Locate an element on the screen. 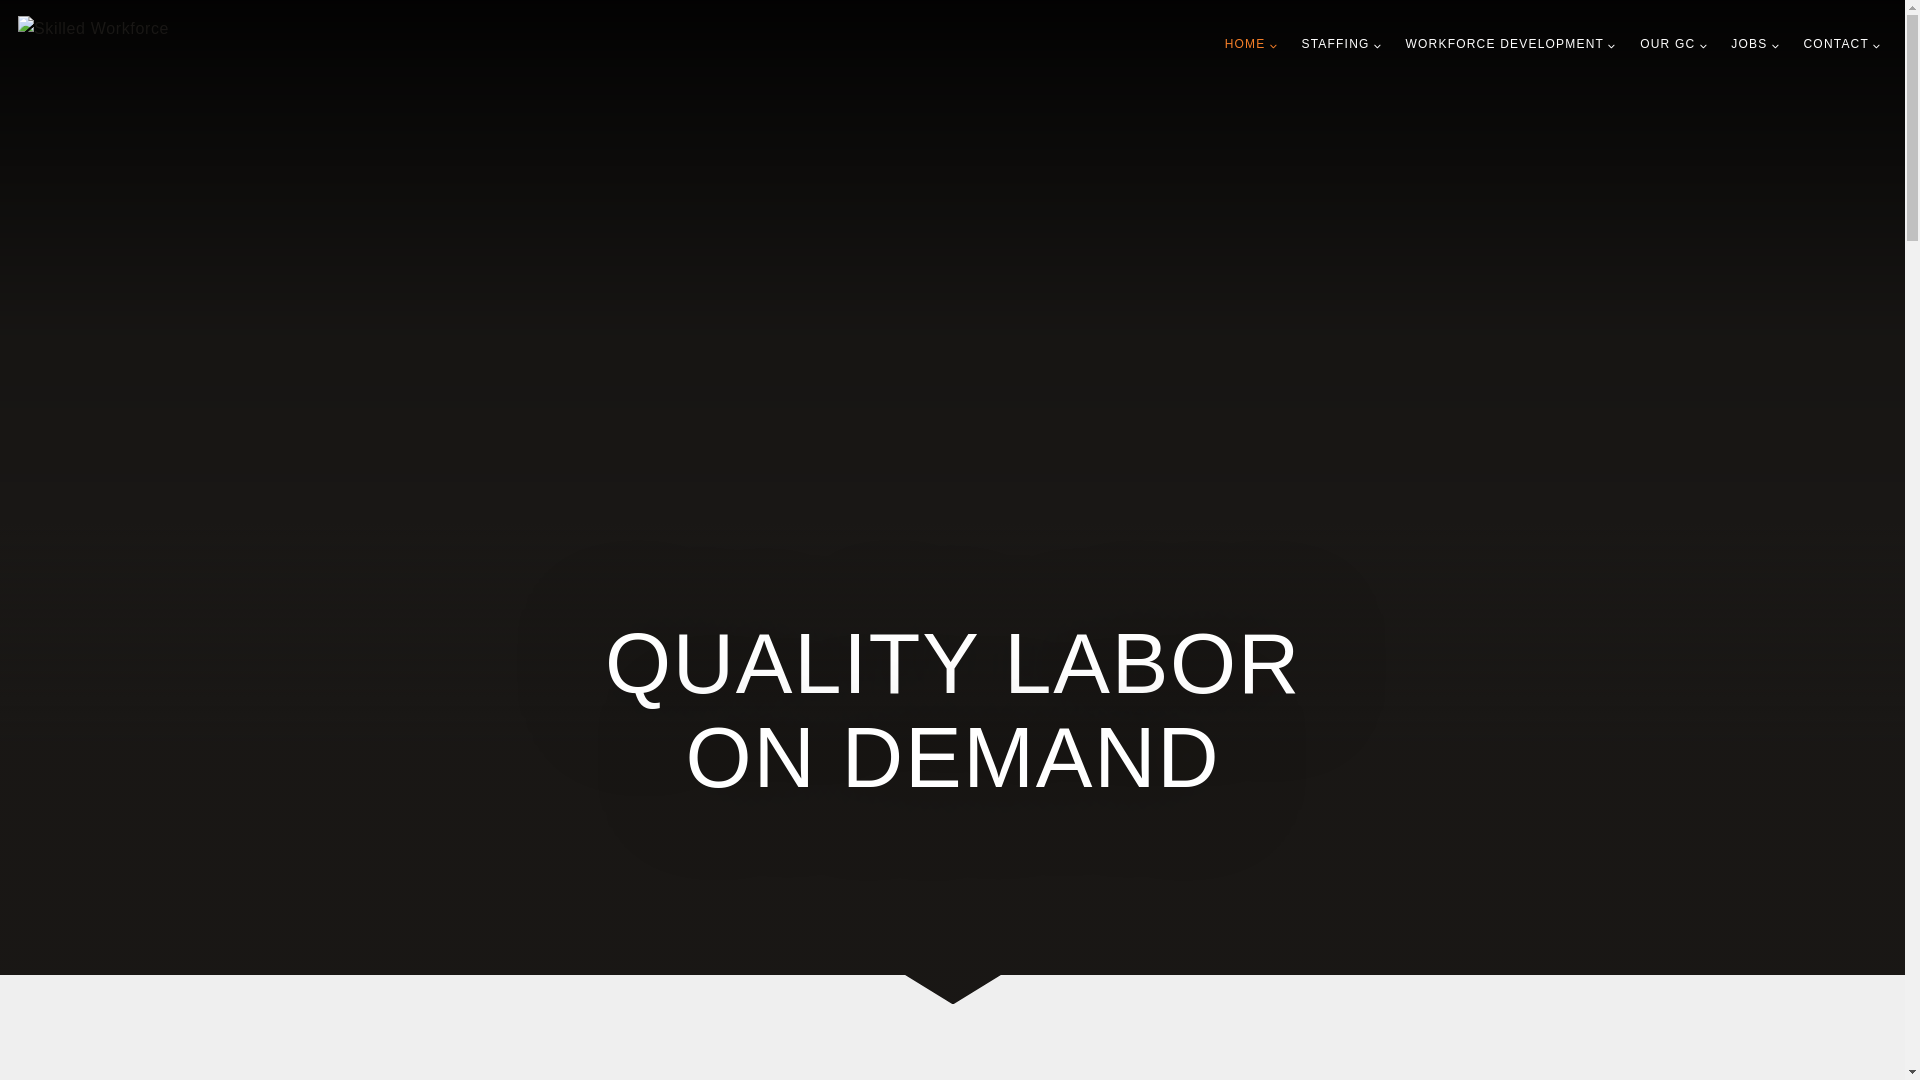  JOBS is located at coordinates (1754, 44).